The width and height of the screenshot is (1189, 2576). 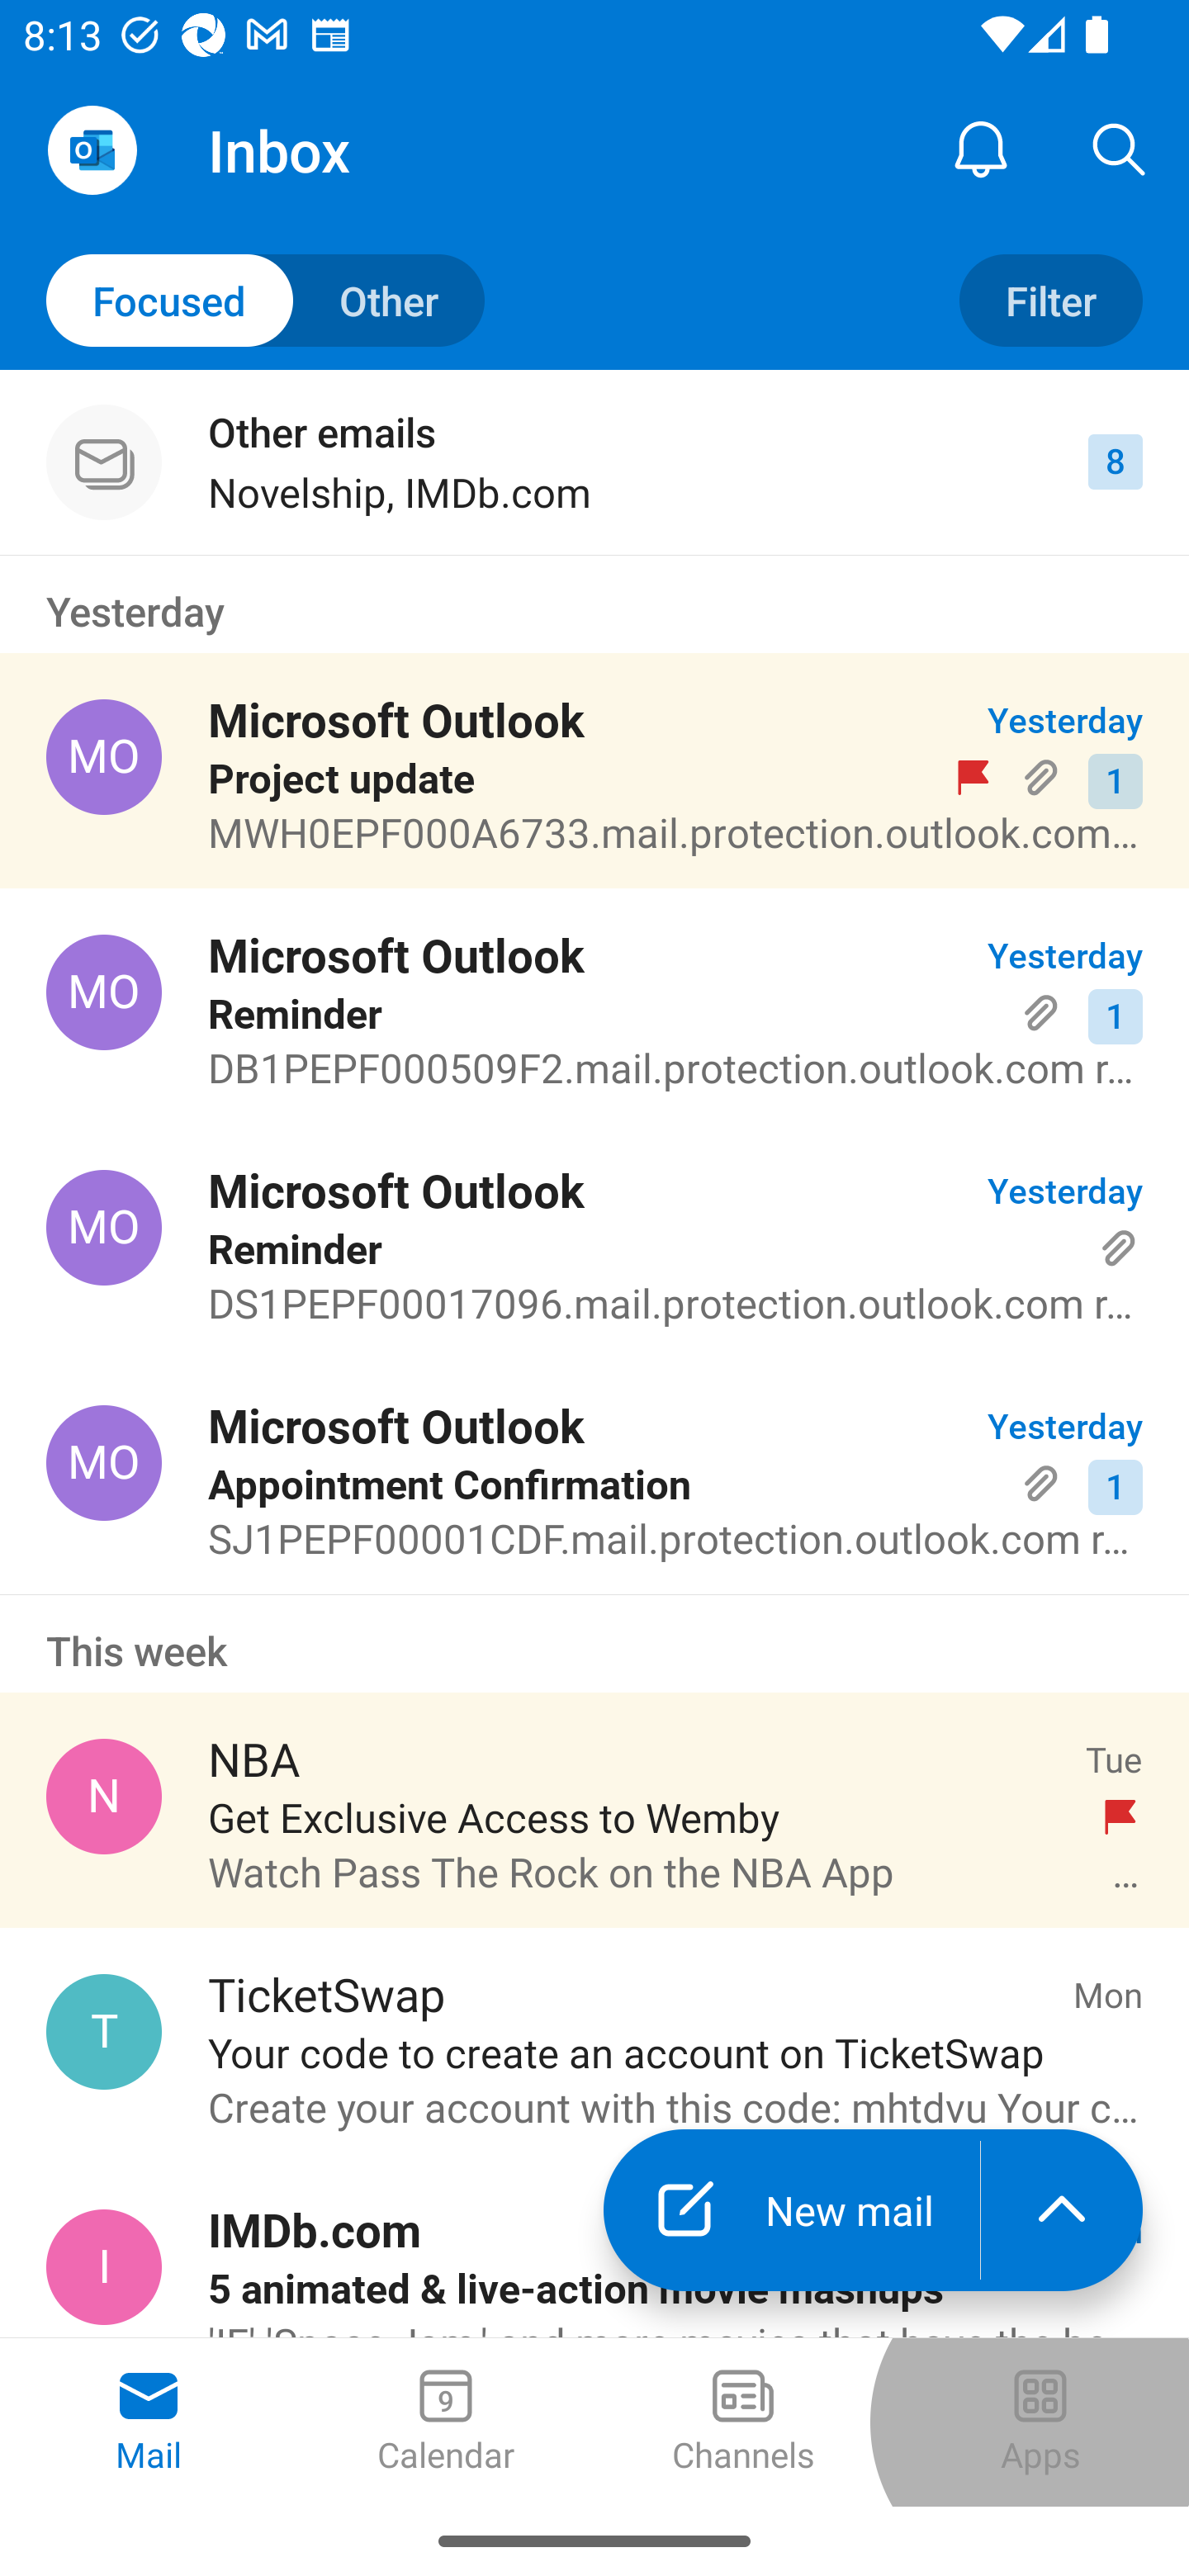 What do you see at coordinates (594, 462) in the screenshot?
I see `Other emails Novelship, IMDb.com 8` at bounding box center [594, 462].